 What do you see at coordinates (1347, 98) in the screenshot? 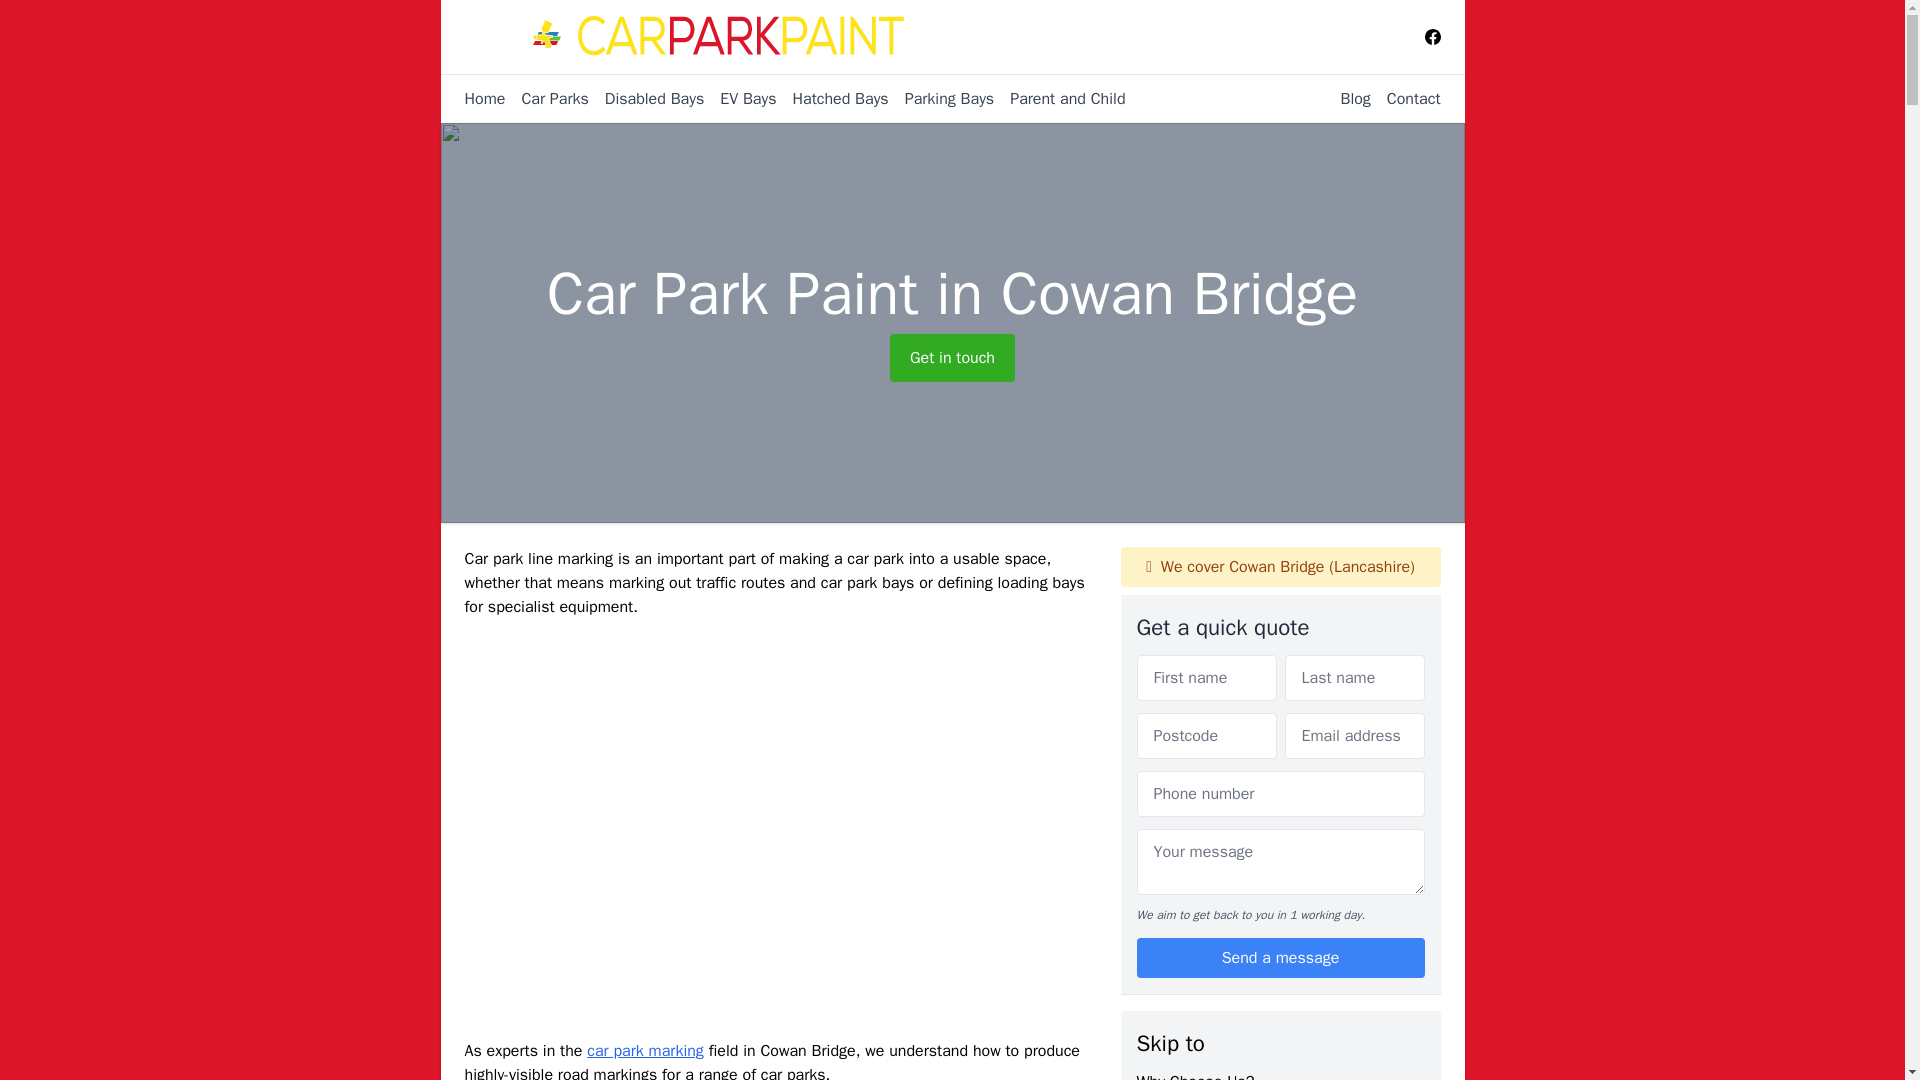
I see `Blog` at bounding box center [1347, 98].